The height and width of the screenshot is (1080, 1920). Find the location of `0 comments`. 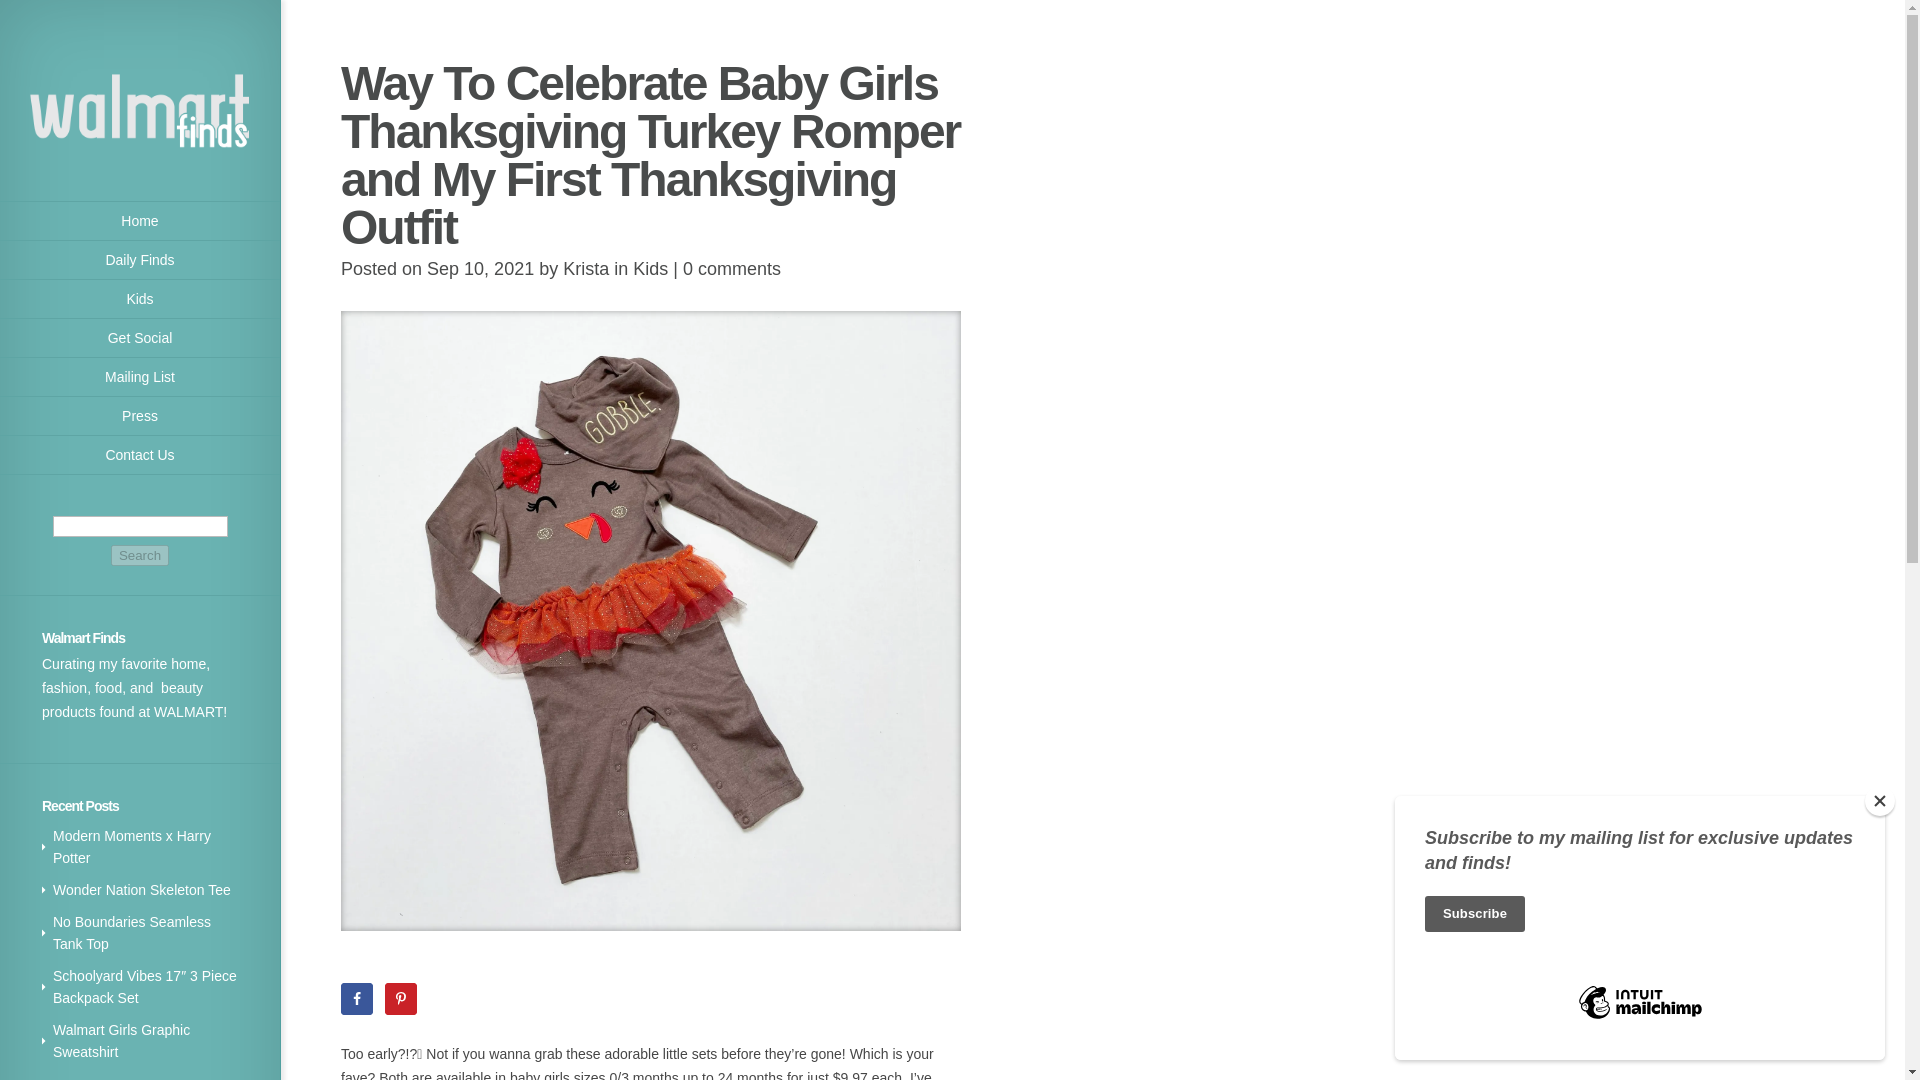

0 comments is located at coordinates (732, 268).